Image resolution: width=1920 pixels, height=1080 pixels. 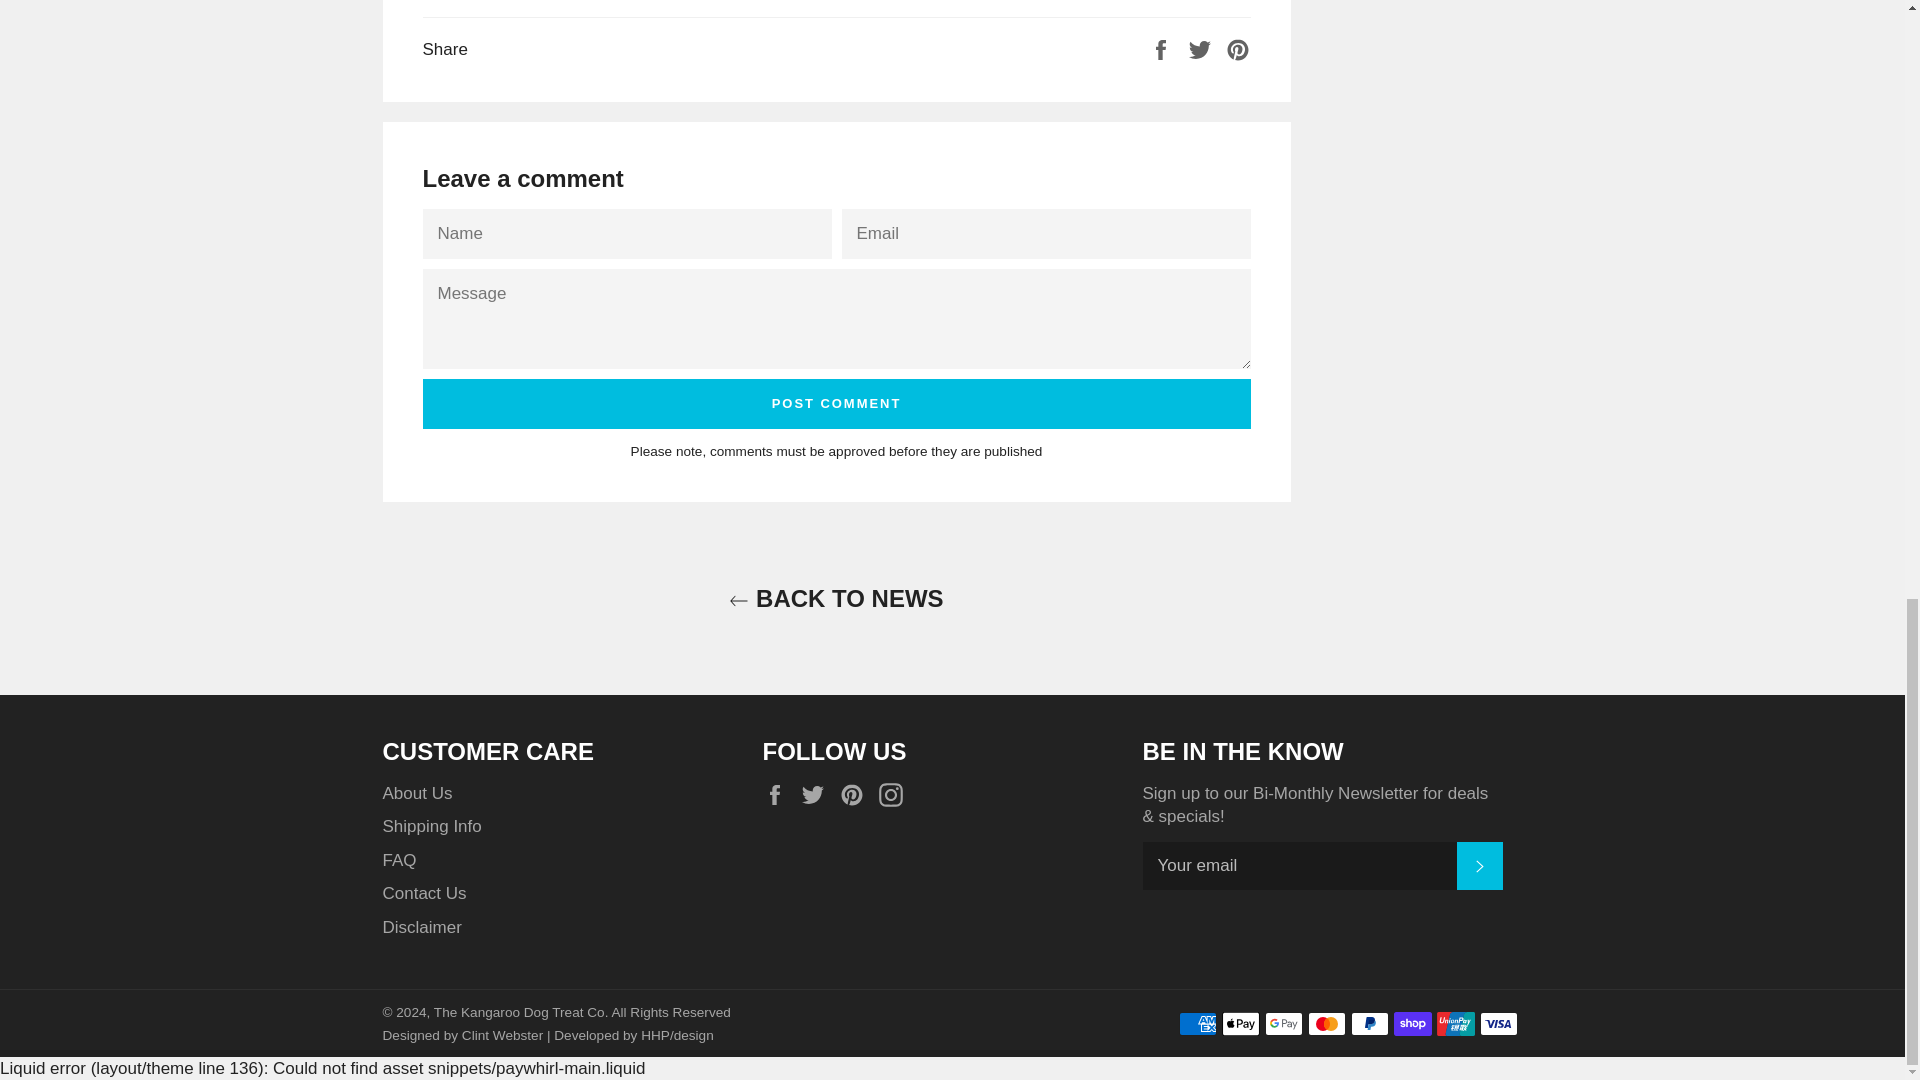 I want to click on Post comment, so click(x=836, y=404).